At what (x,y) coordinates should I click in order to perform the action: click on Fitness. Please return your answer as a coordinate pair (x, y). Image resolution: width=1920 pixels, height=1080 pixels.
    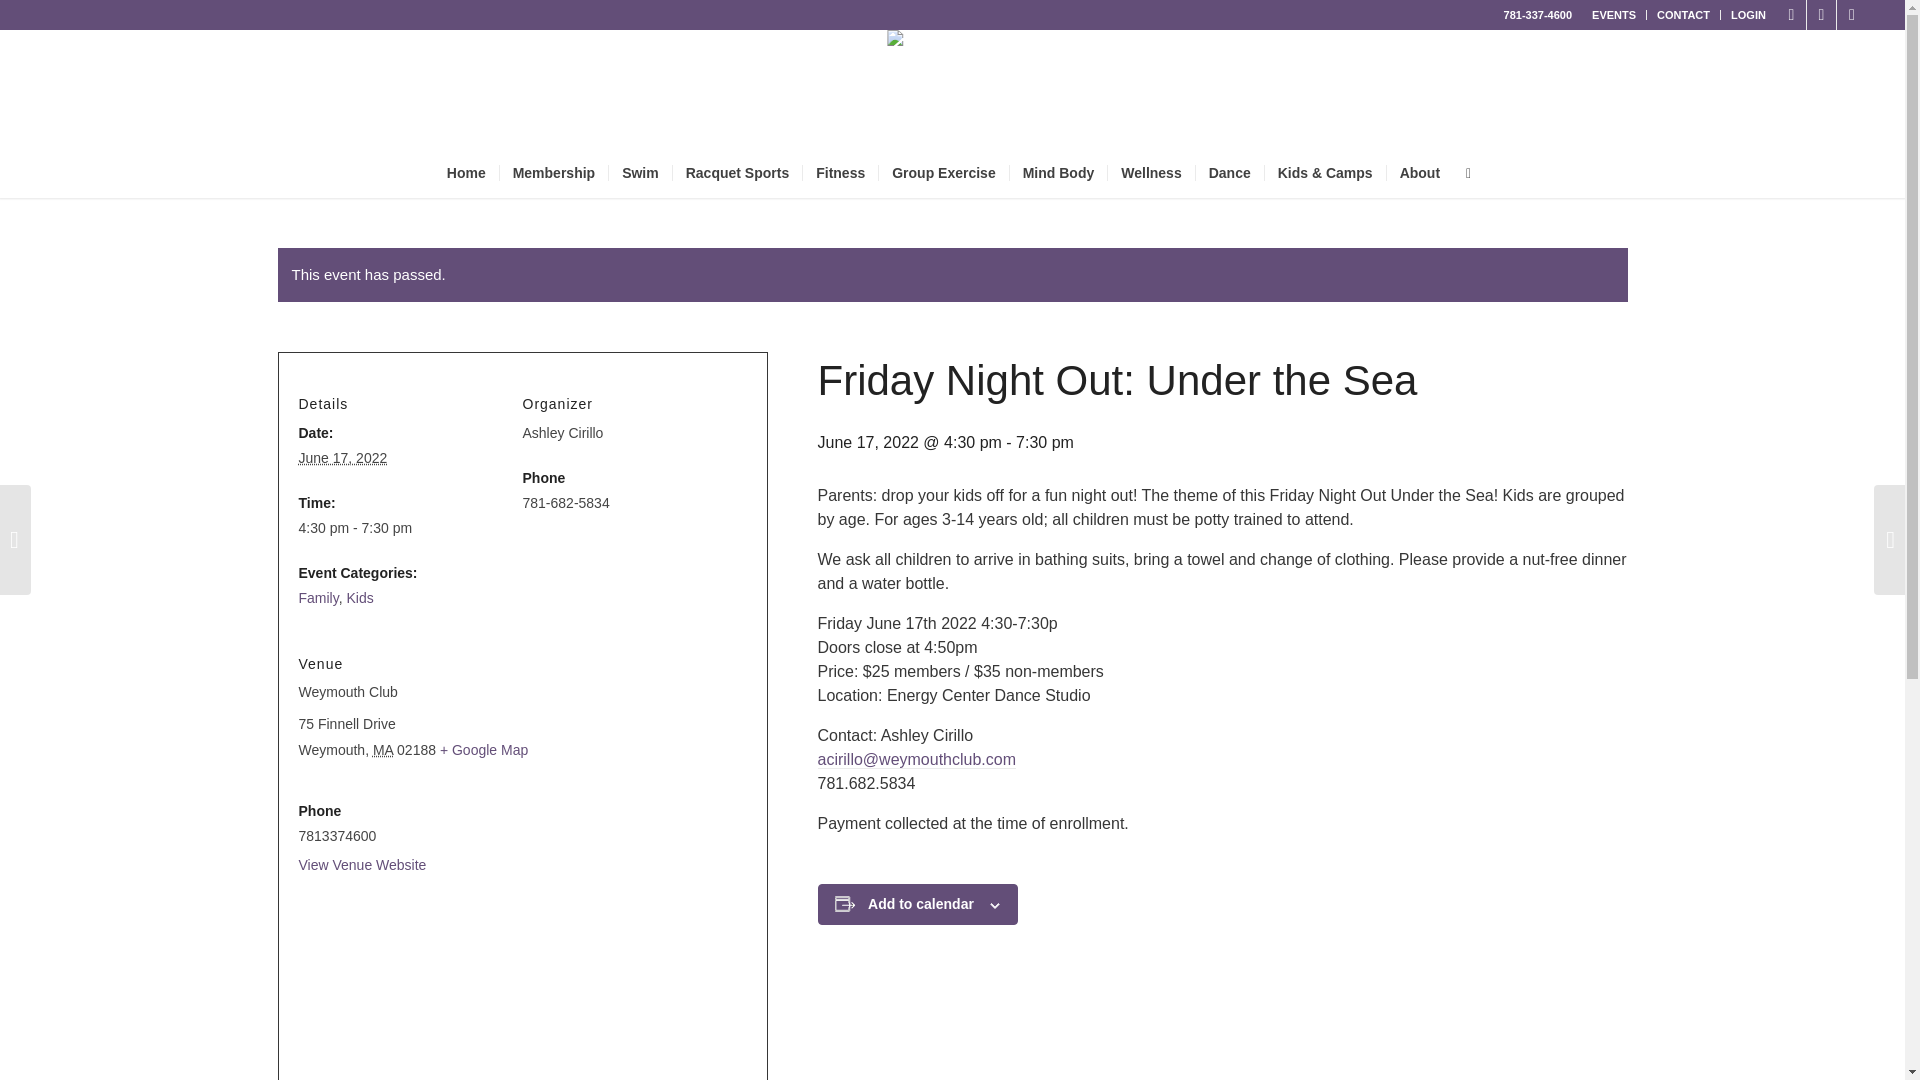
    Looking at the image, I should click on (840, 172).